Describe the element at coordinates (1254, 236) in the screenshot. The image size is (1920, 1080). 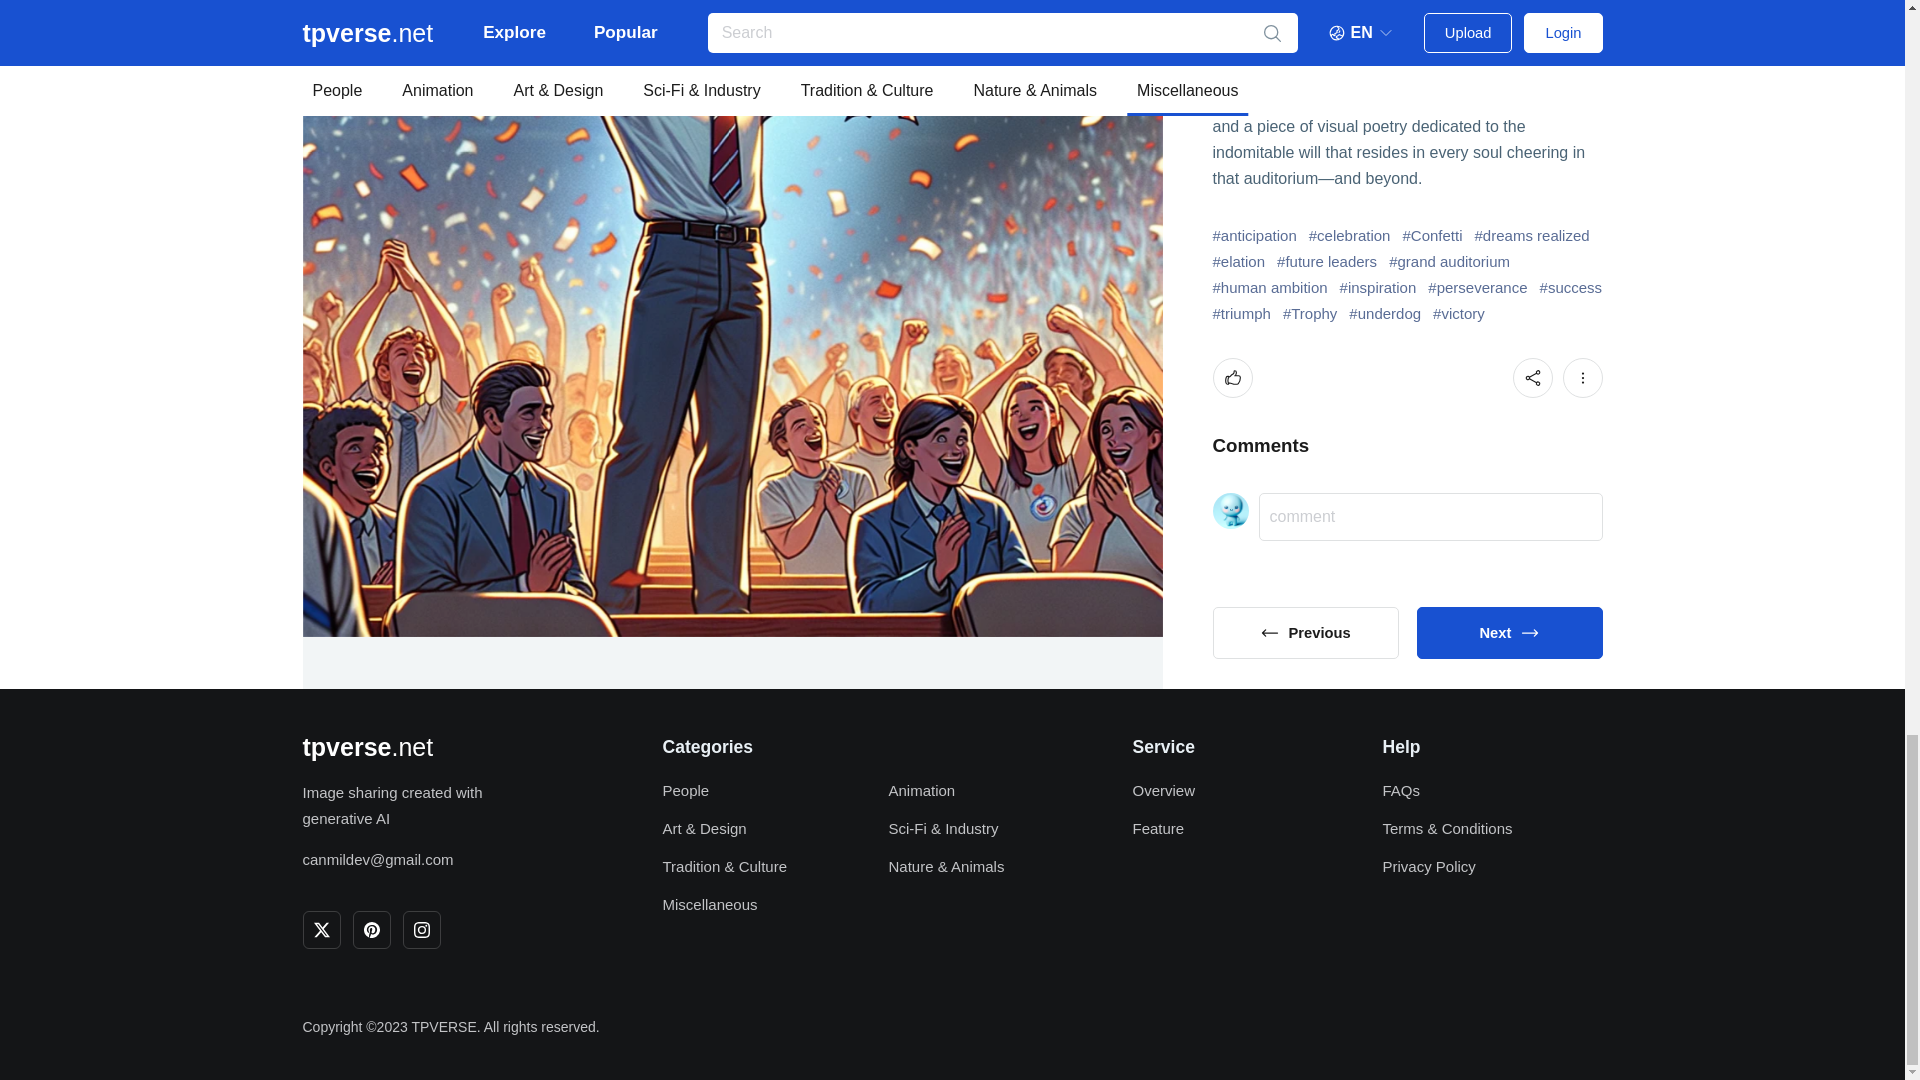
I see `anticipation` at that location.